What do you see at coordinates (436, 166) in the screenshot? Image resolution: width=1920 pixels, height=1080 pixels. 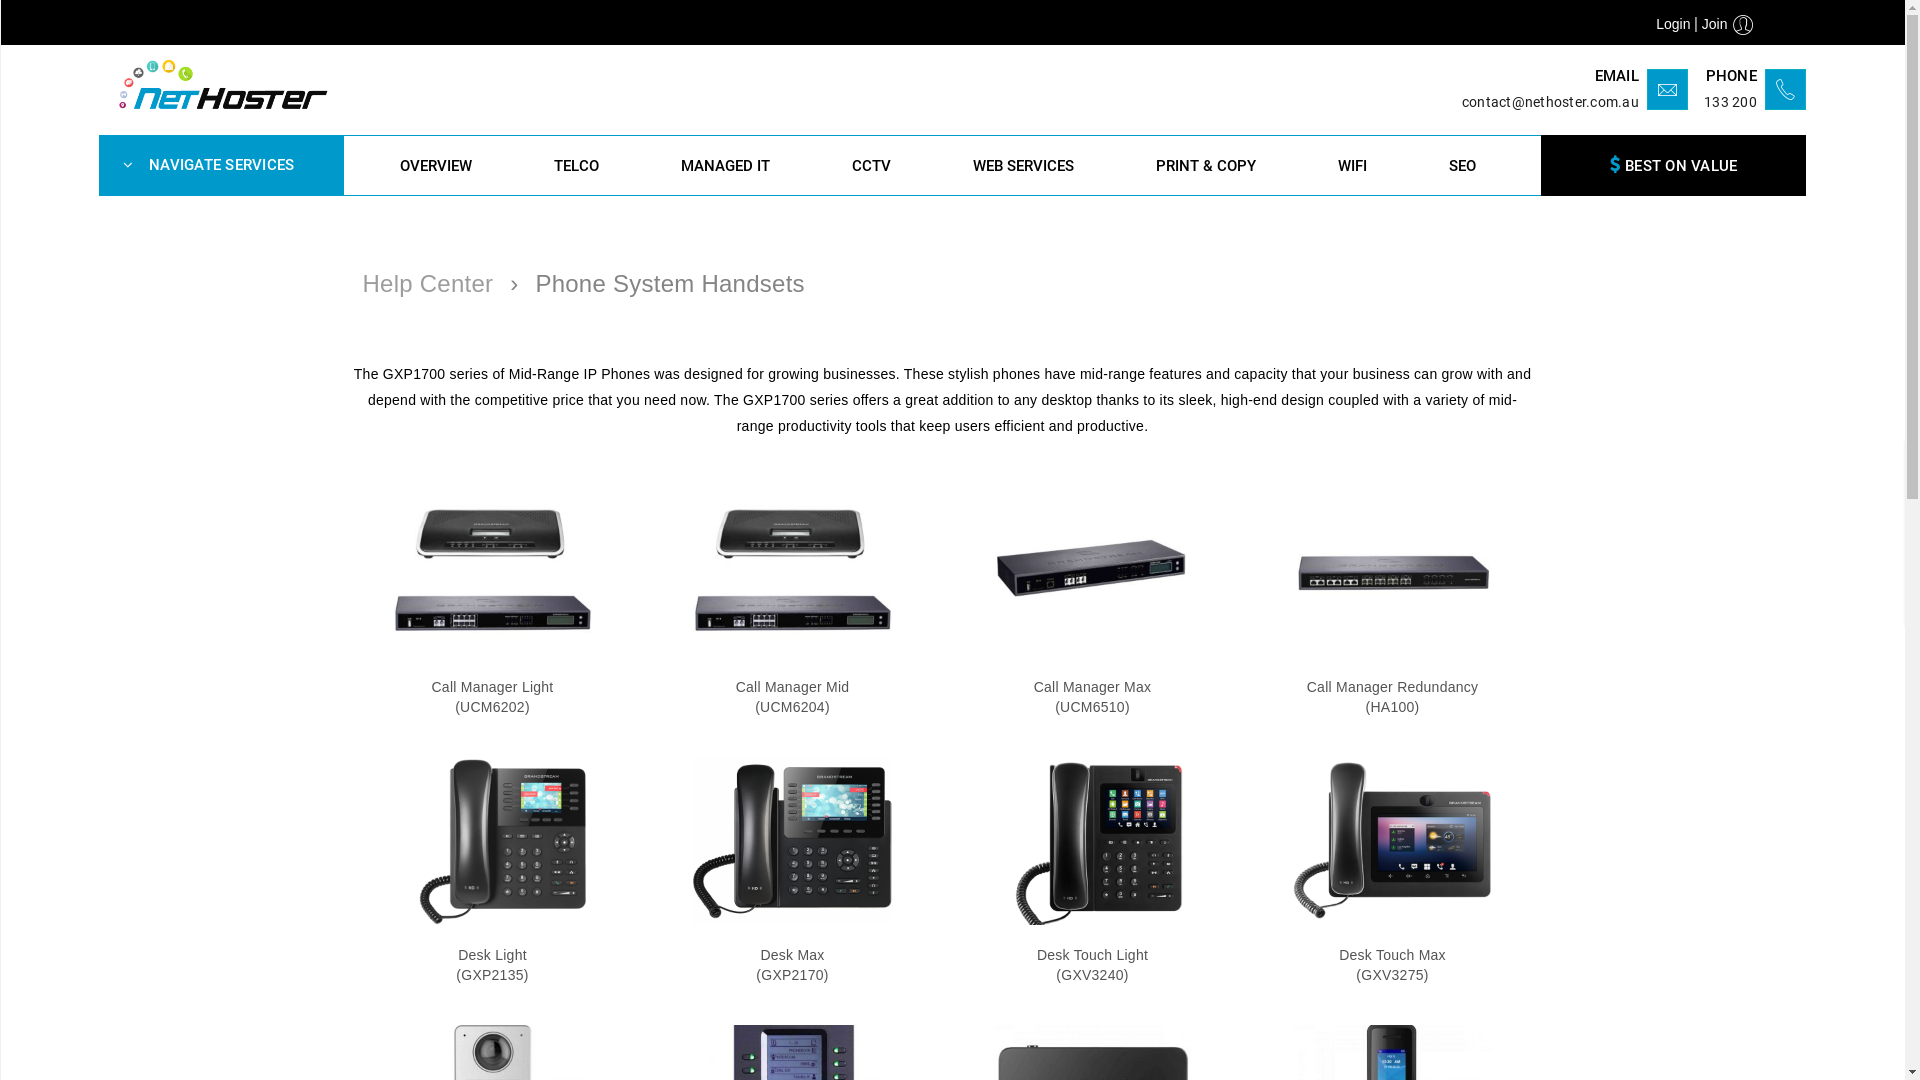 I see `OVERVIEW` at bounding box center [436, 166].